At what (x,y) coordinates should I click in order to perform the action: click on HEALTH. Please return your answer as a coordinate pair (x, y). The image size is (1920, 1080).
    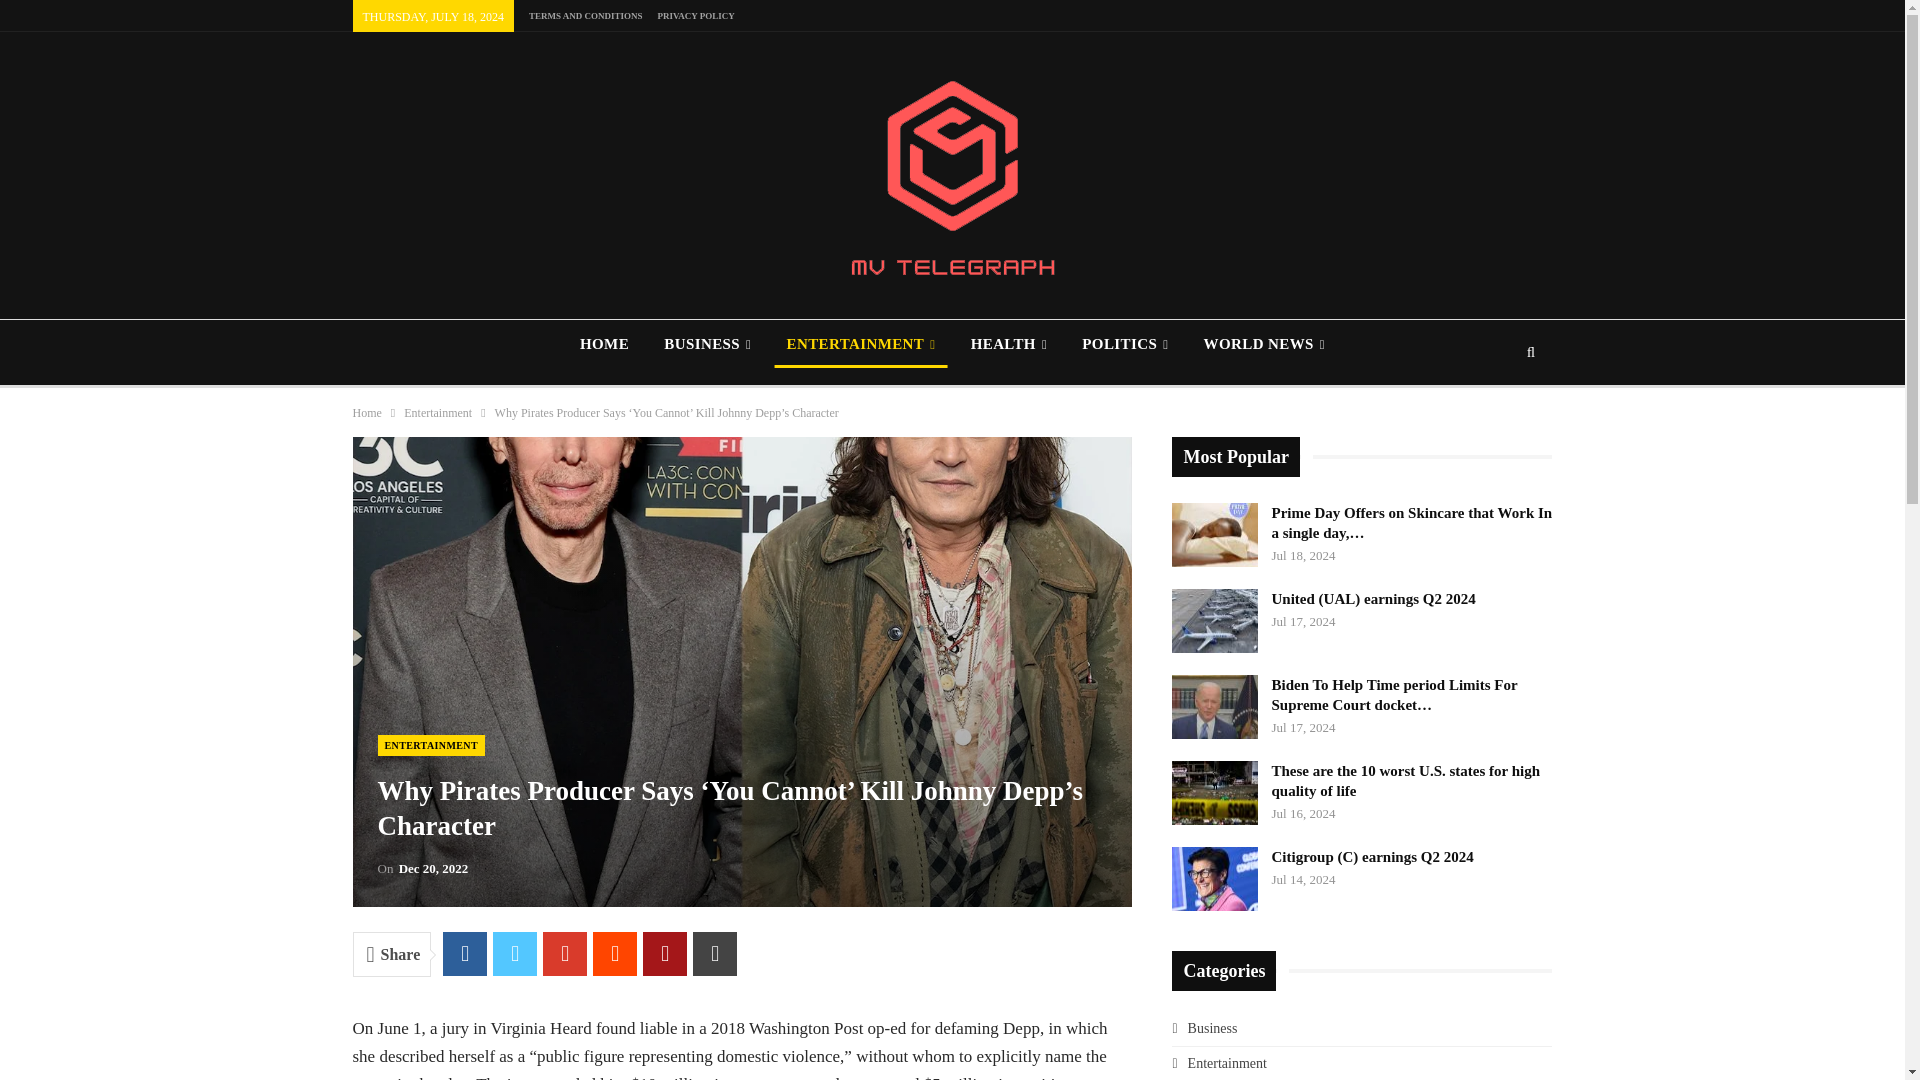
    Looking at the image, I should click on (1008, 344).